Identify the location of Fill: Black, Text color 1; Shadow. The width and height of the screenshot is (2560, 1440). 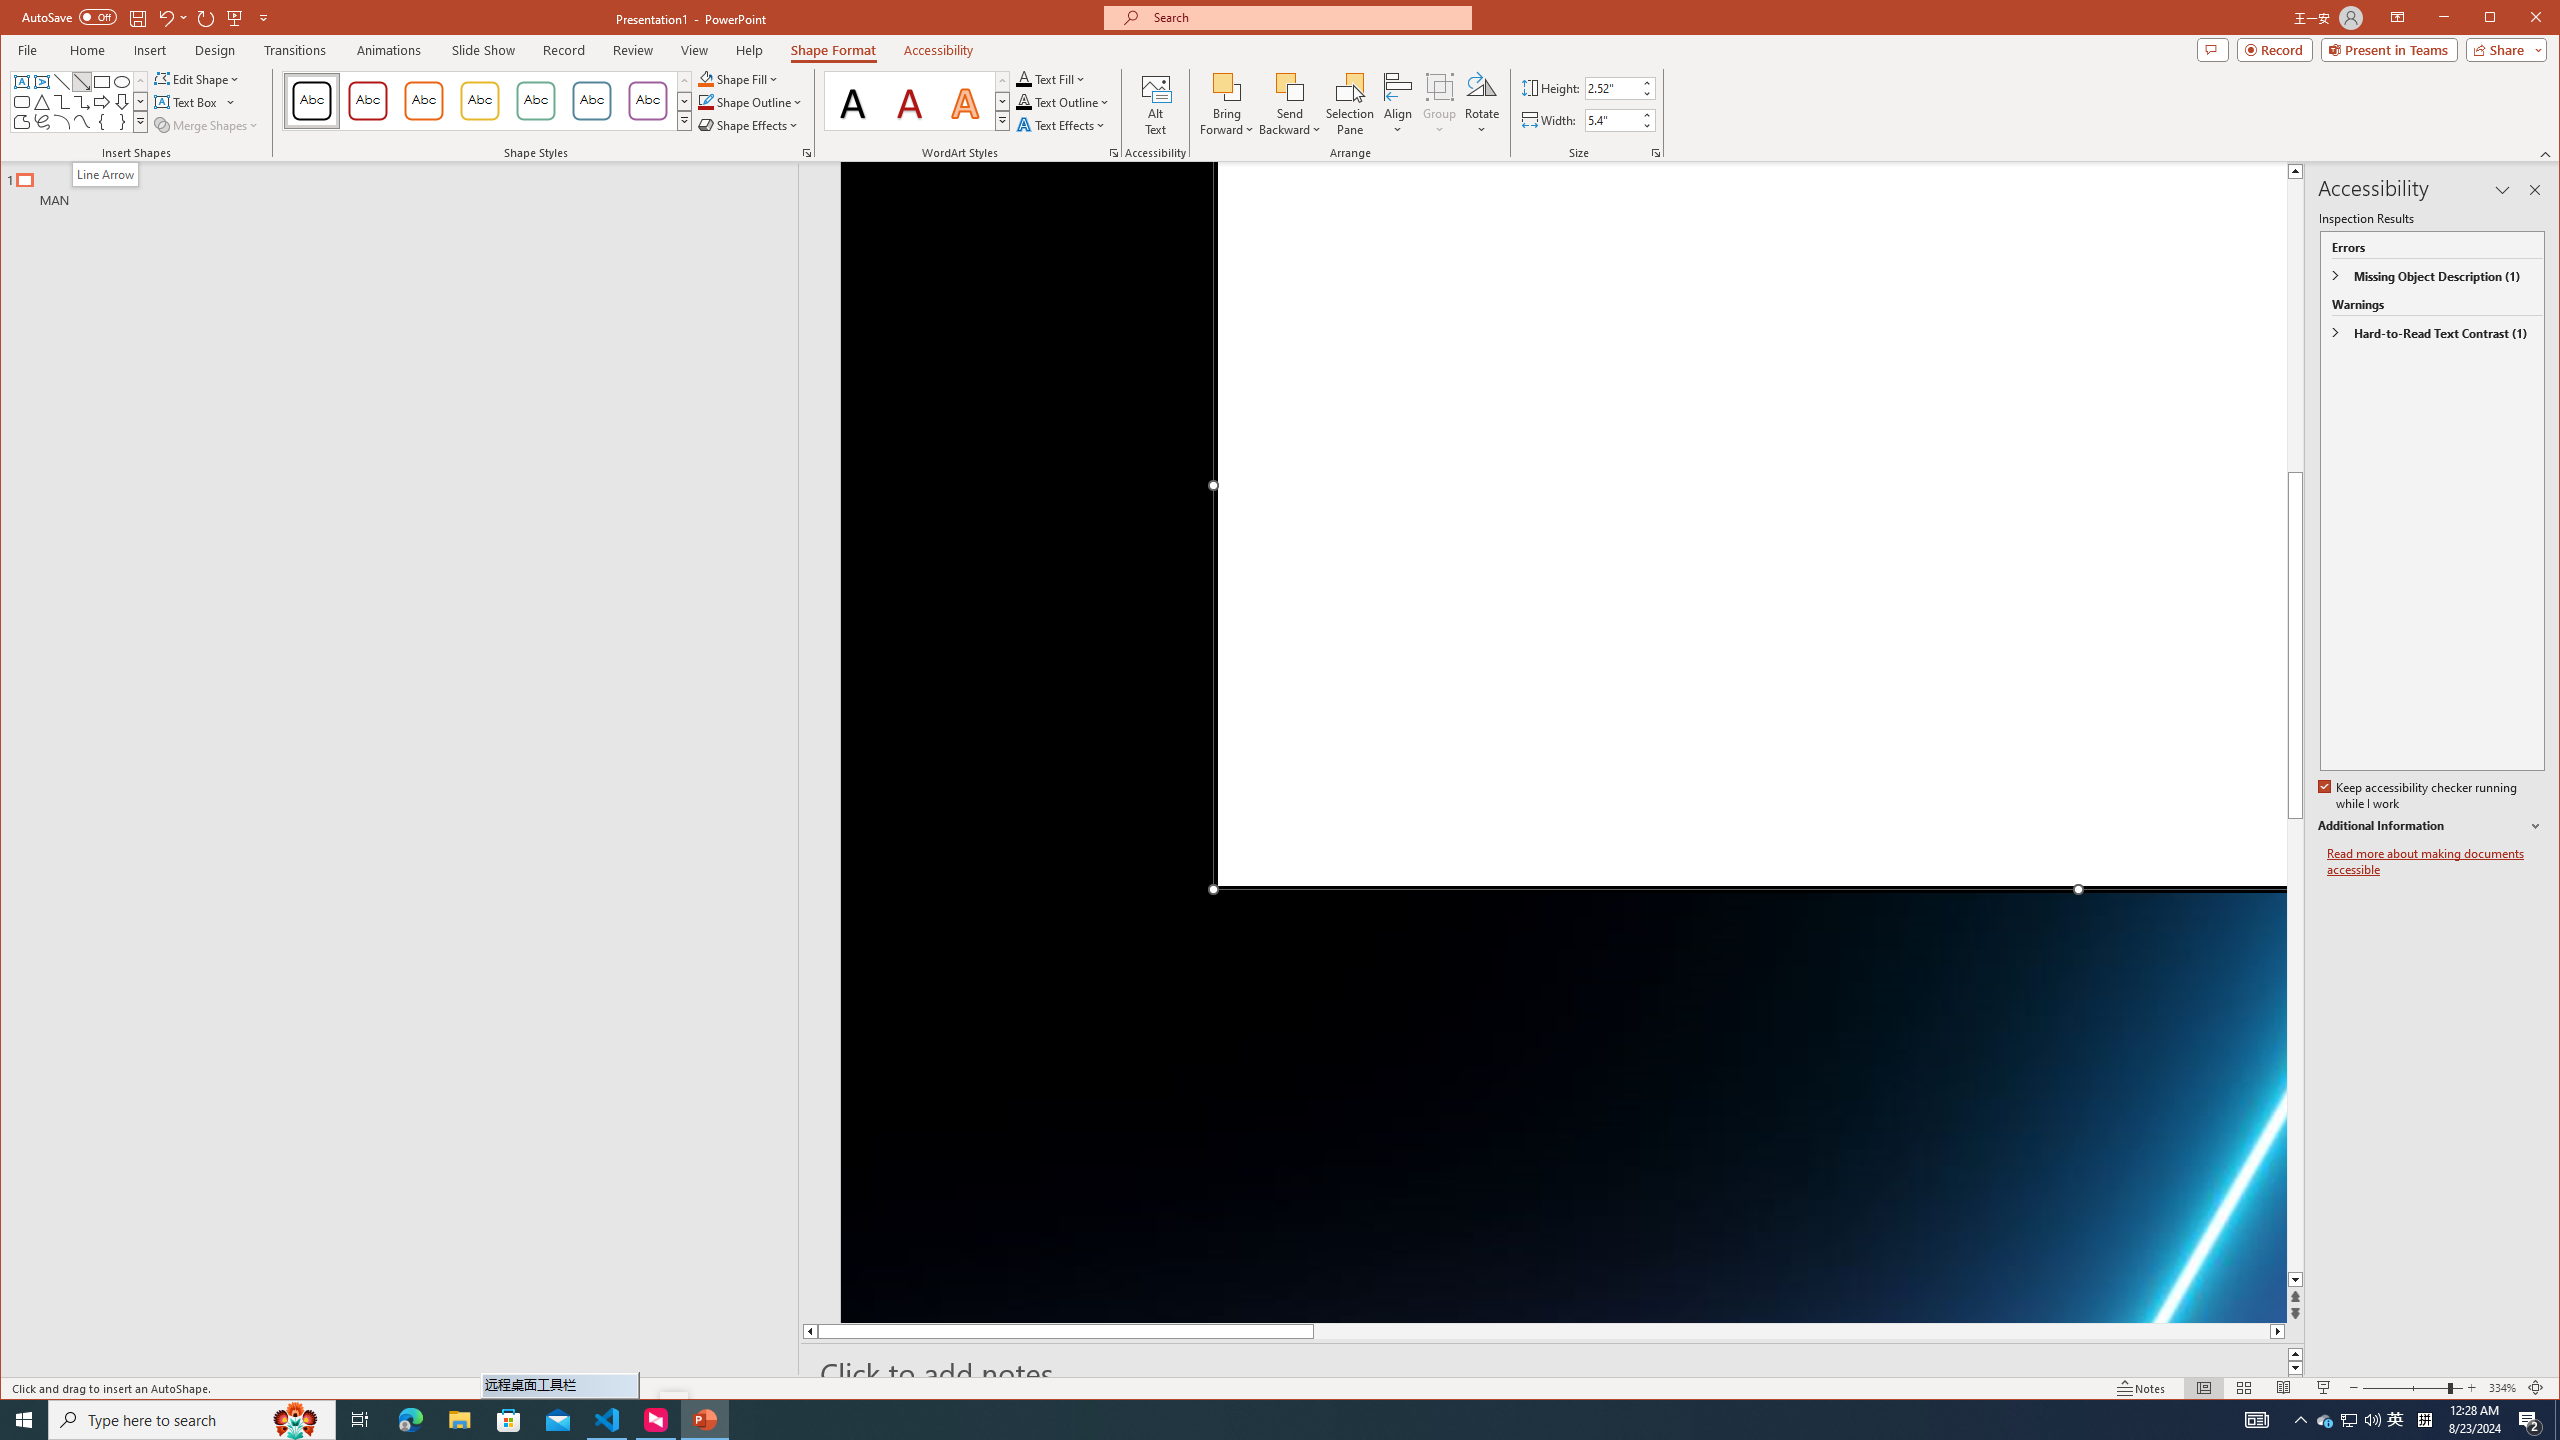
(854, 101).